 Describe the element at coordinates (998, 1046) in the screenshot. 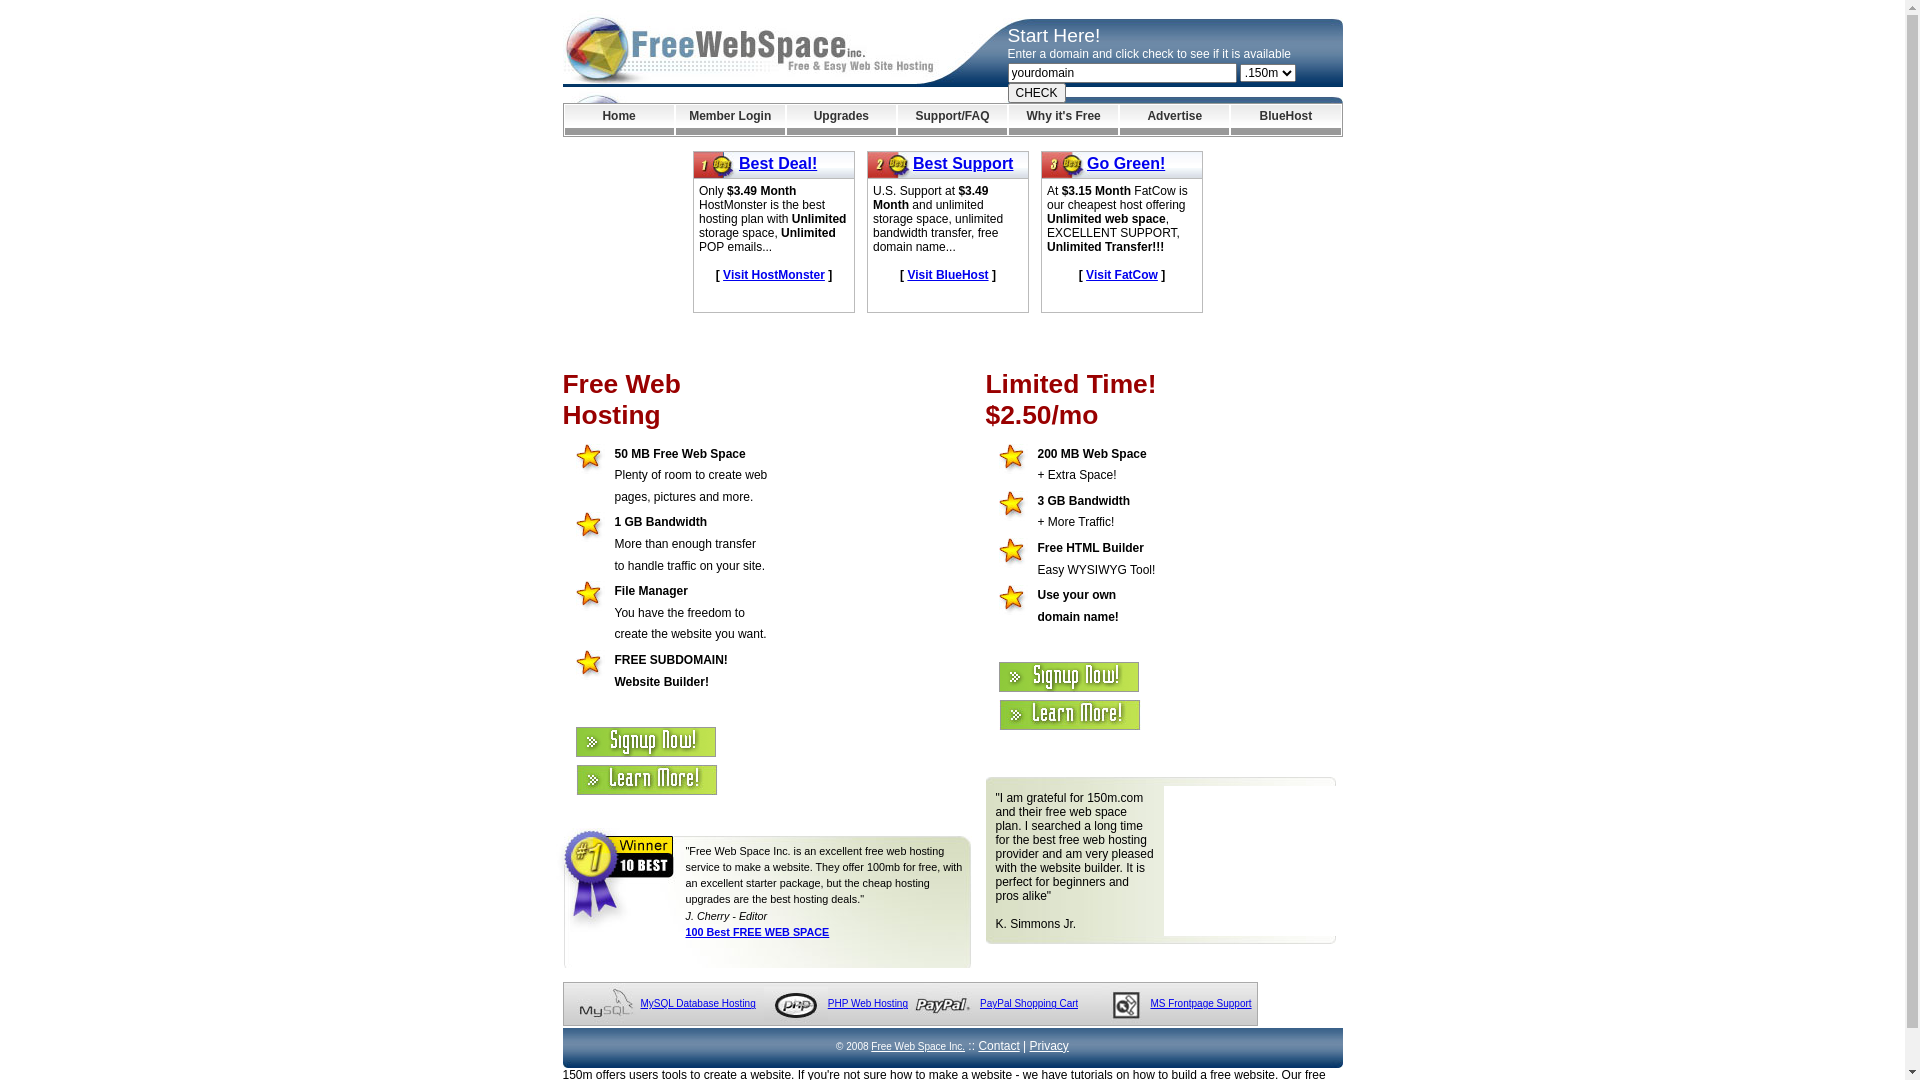

I see `Contact` at that location.